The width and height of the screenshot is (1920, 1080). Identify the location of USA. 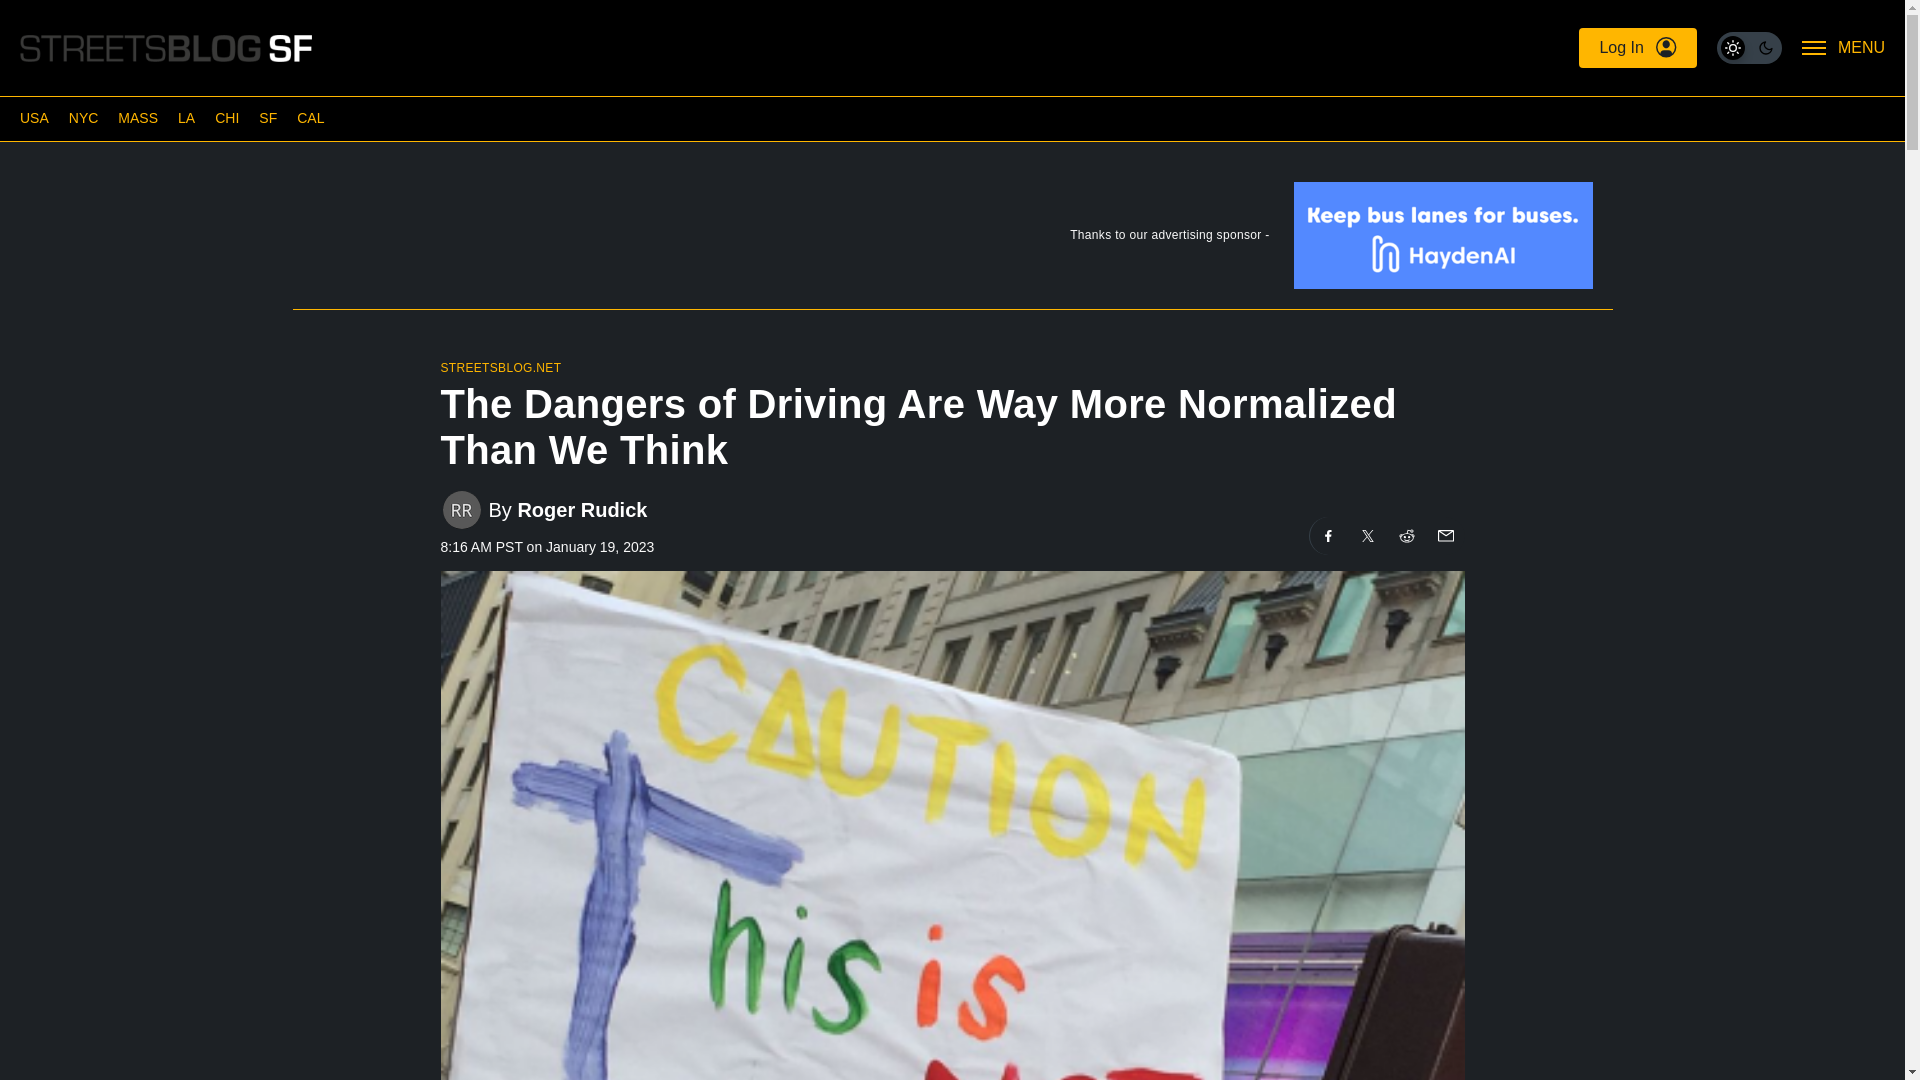
(34, 118).